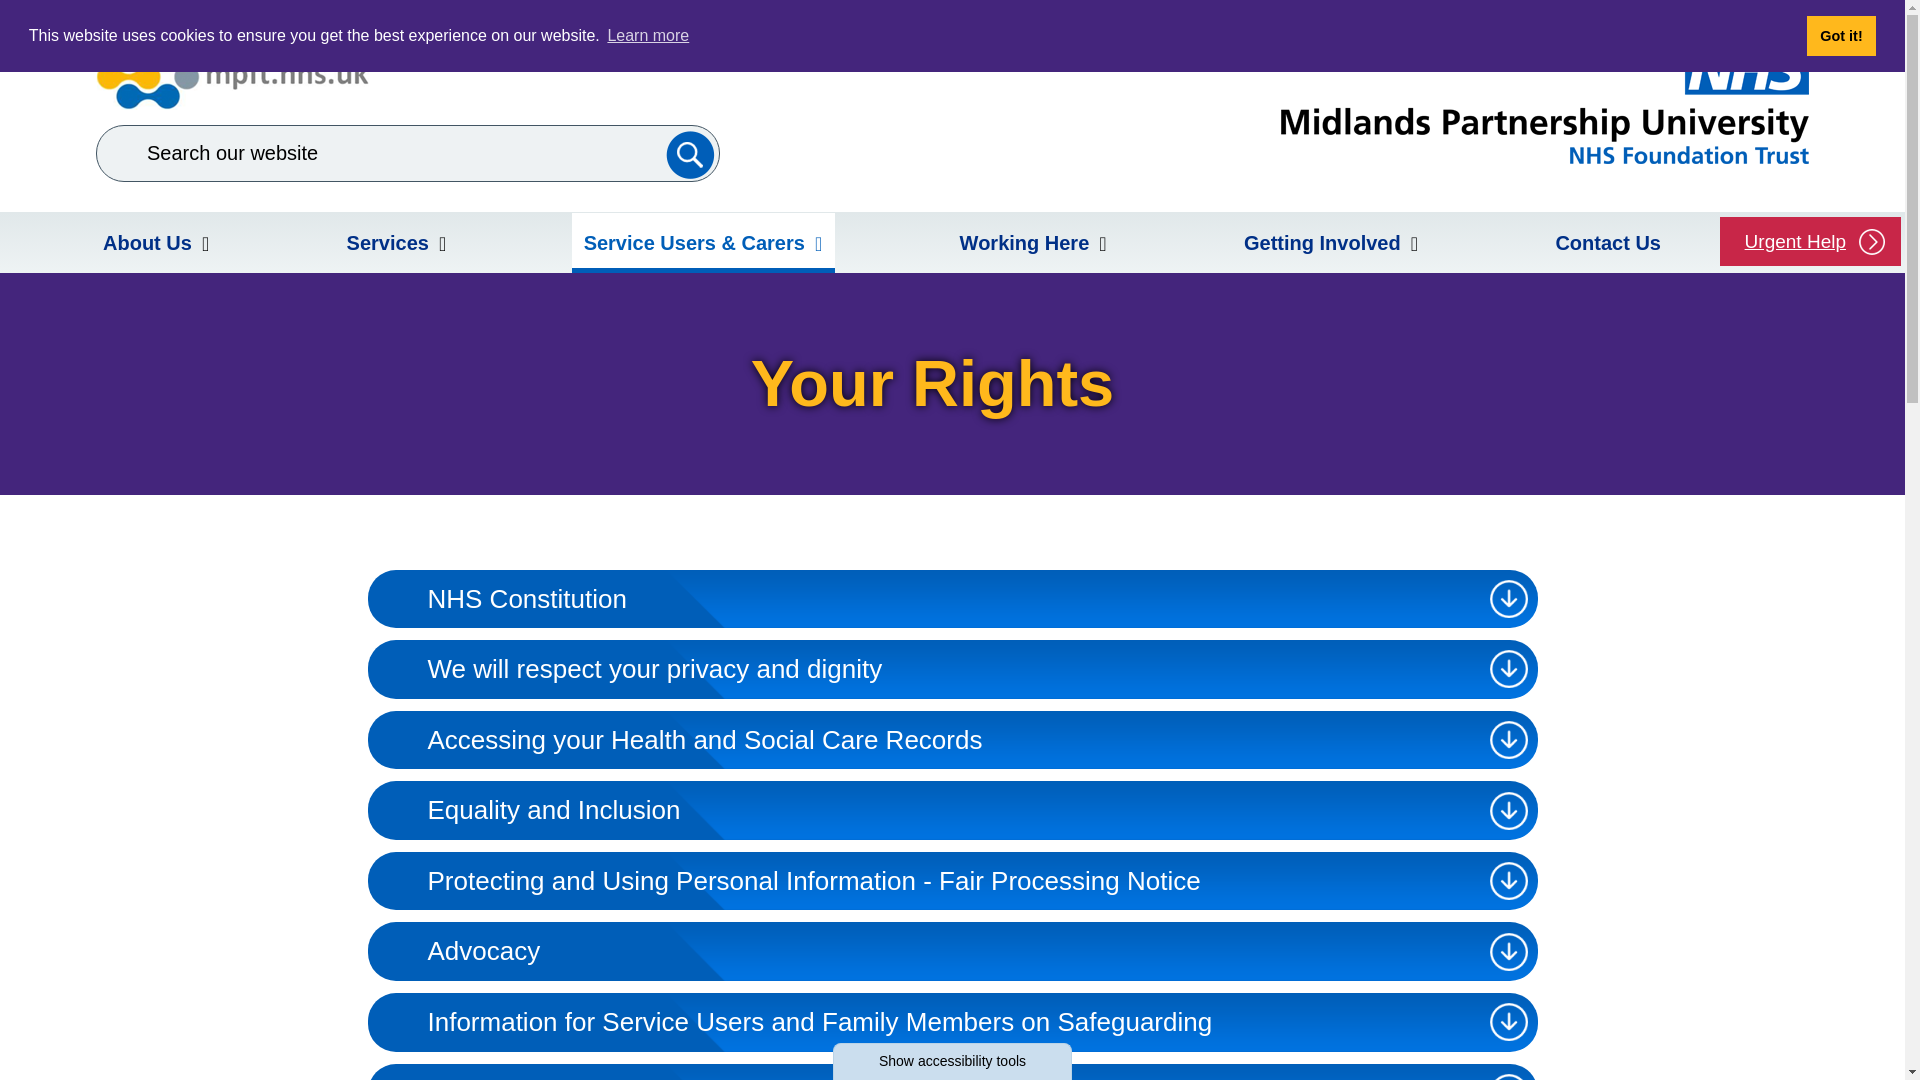 This screenshot has width=1920, height=1080. Describe the element at coordinates (396, 242) in the screenshot. I see `Services` at that location.